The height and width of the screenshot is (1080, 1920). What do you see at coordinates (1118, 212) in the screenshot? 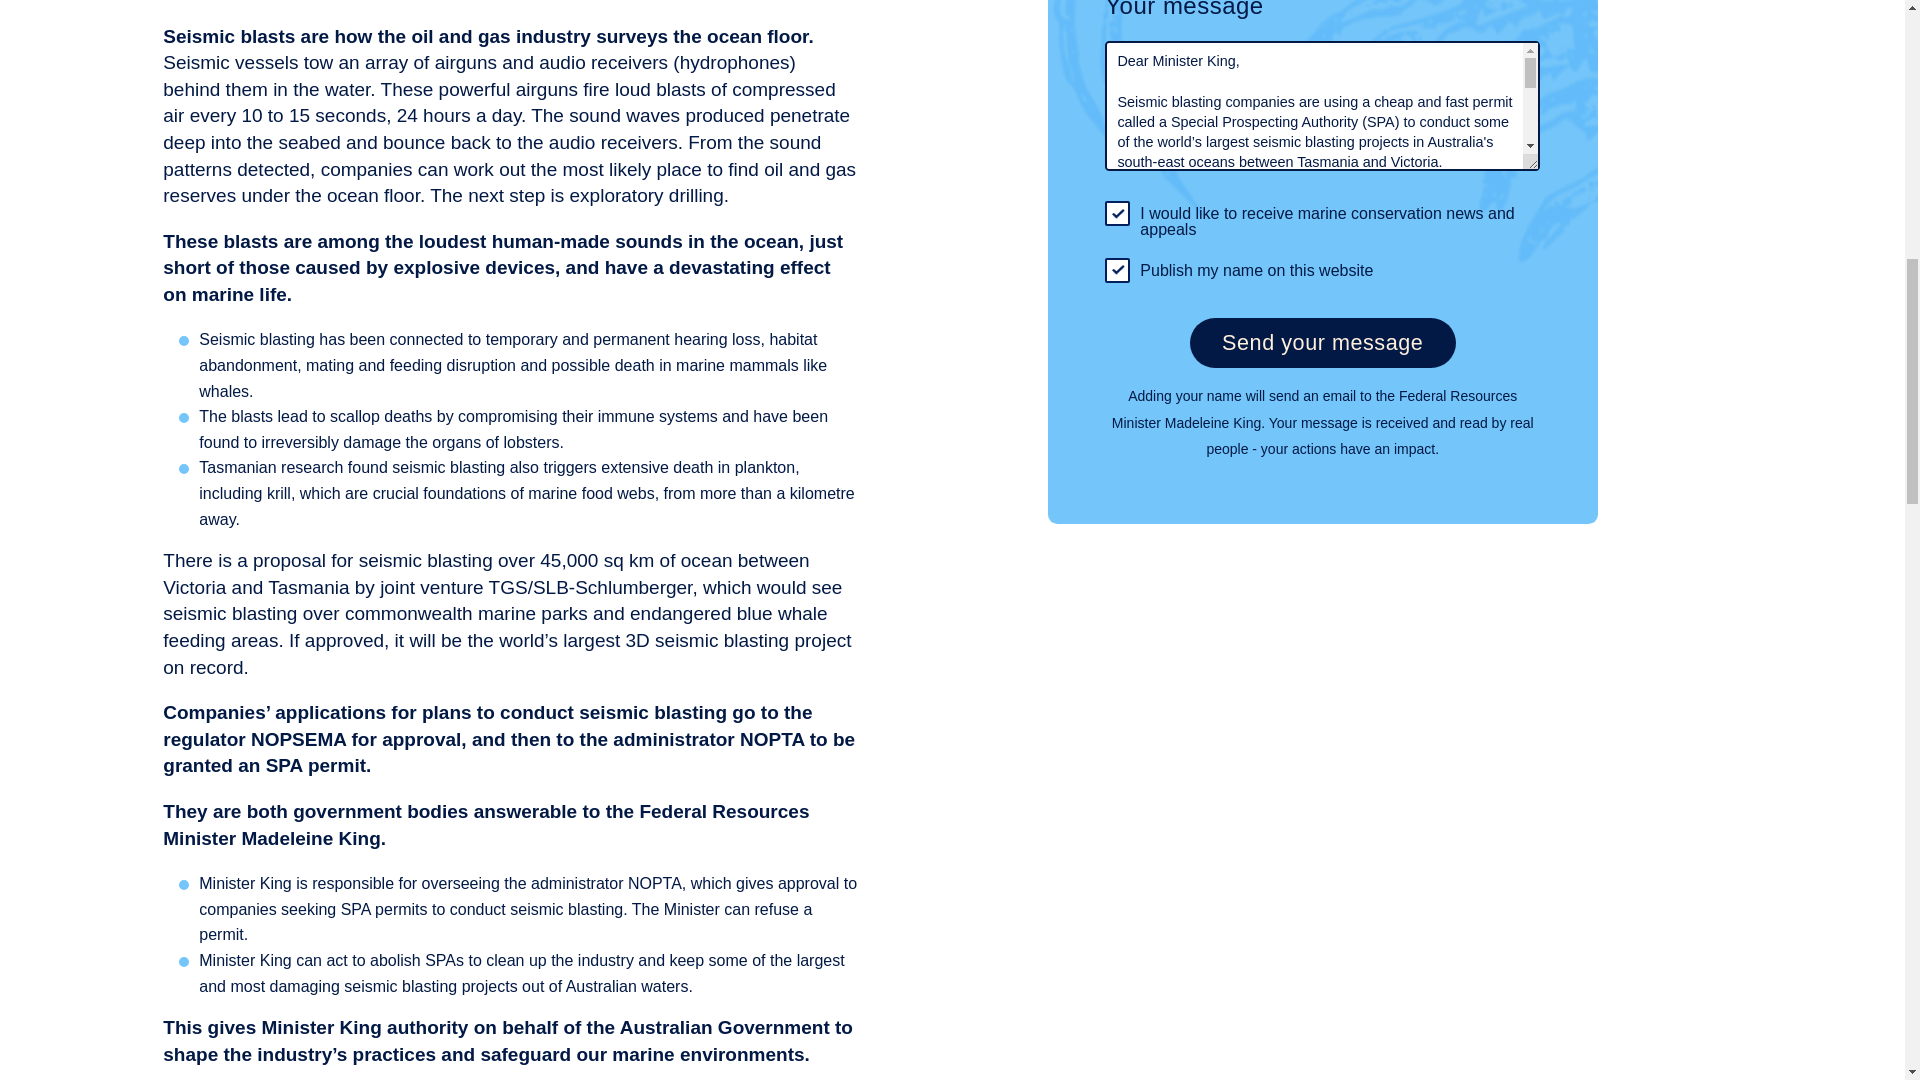
I see `on` at bounding box center [1118, 212].